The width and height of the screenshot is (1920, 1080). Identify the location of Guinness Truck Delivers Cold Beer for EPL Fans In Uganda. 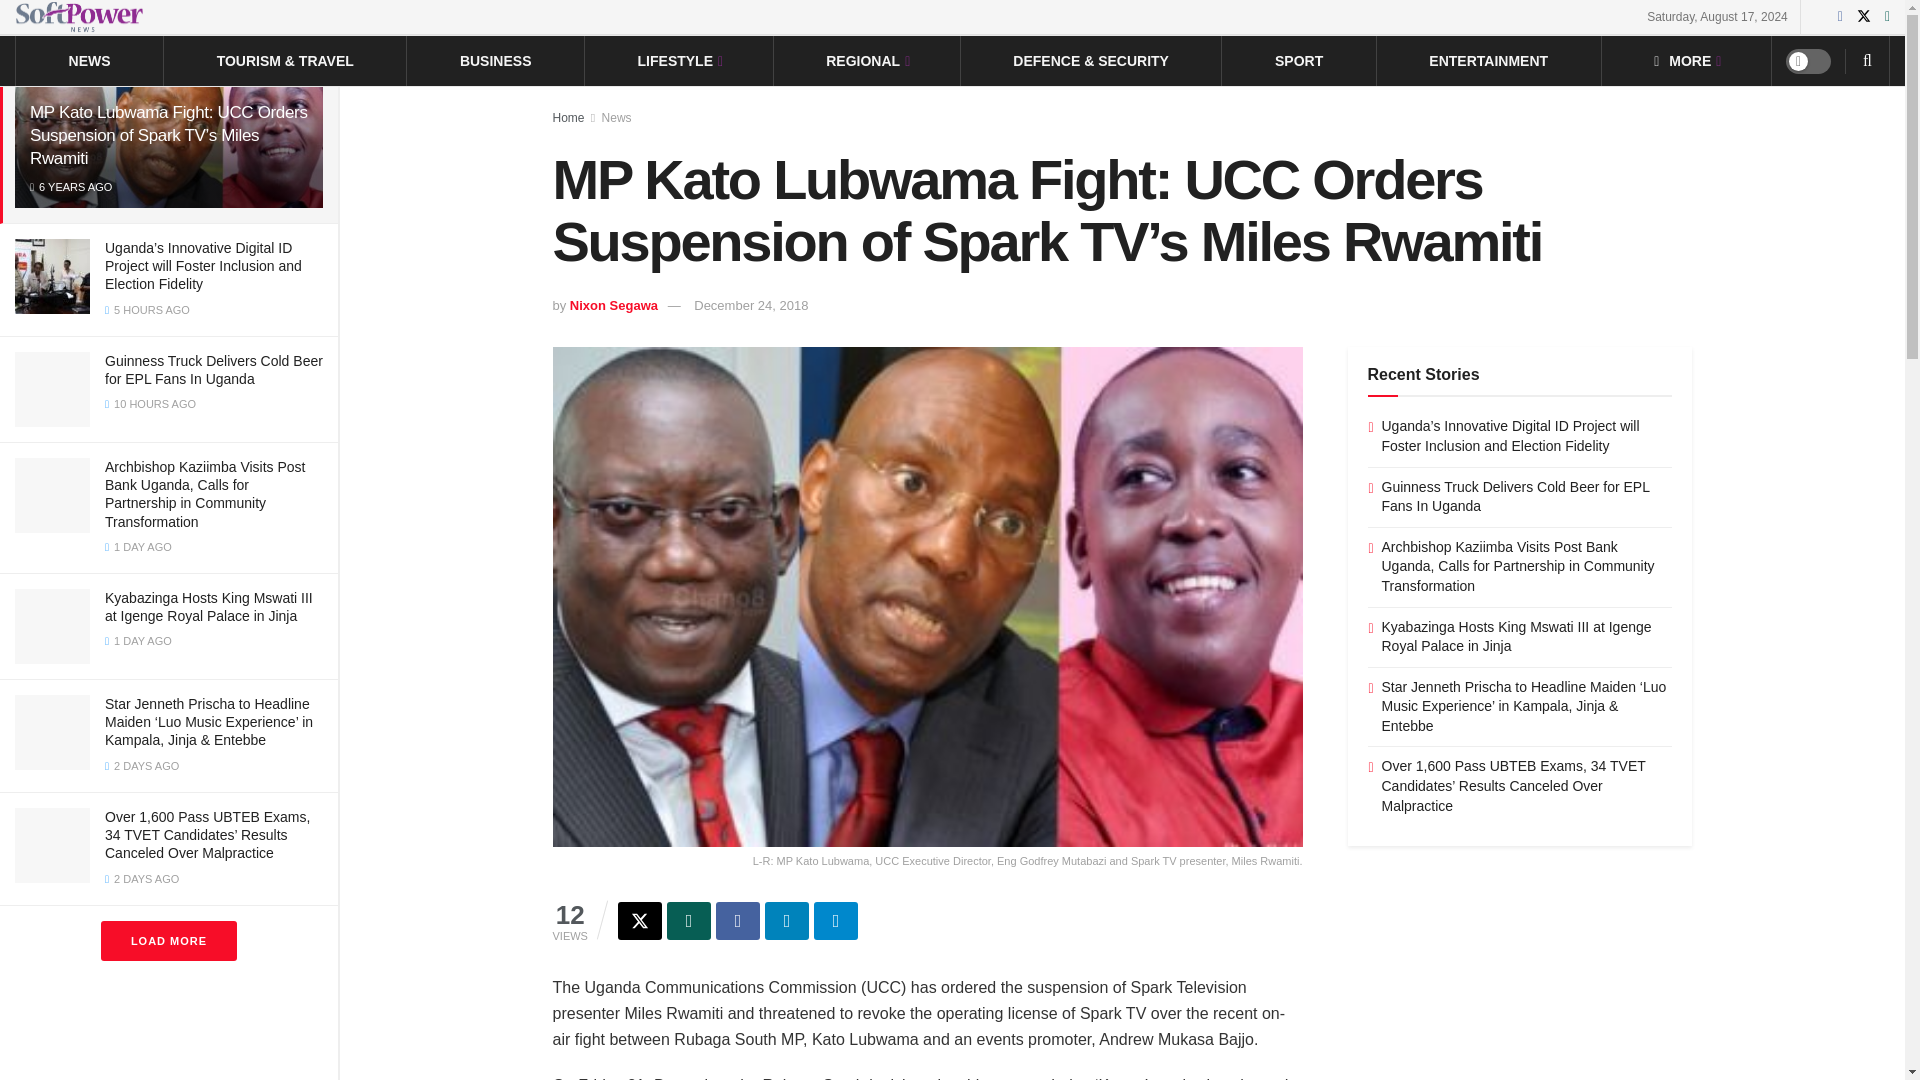
(214, 370).